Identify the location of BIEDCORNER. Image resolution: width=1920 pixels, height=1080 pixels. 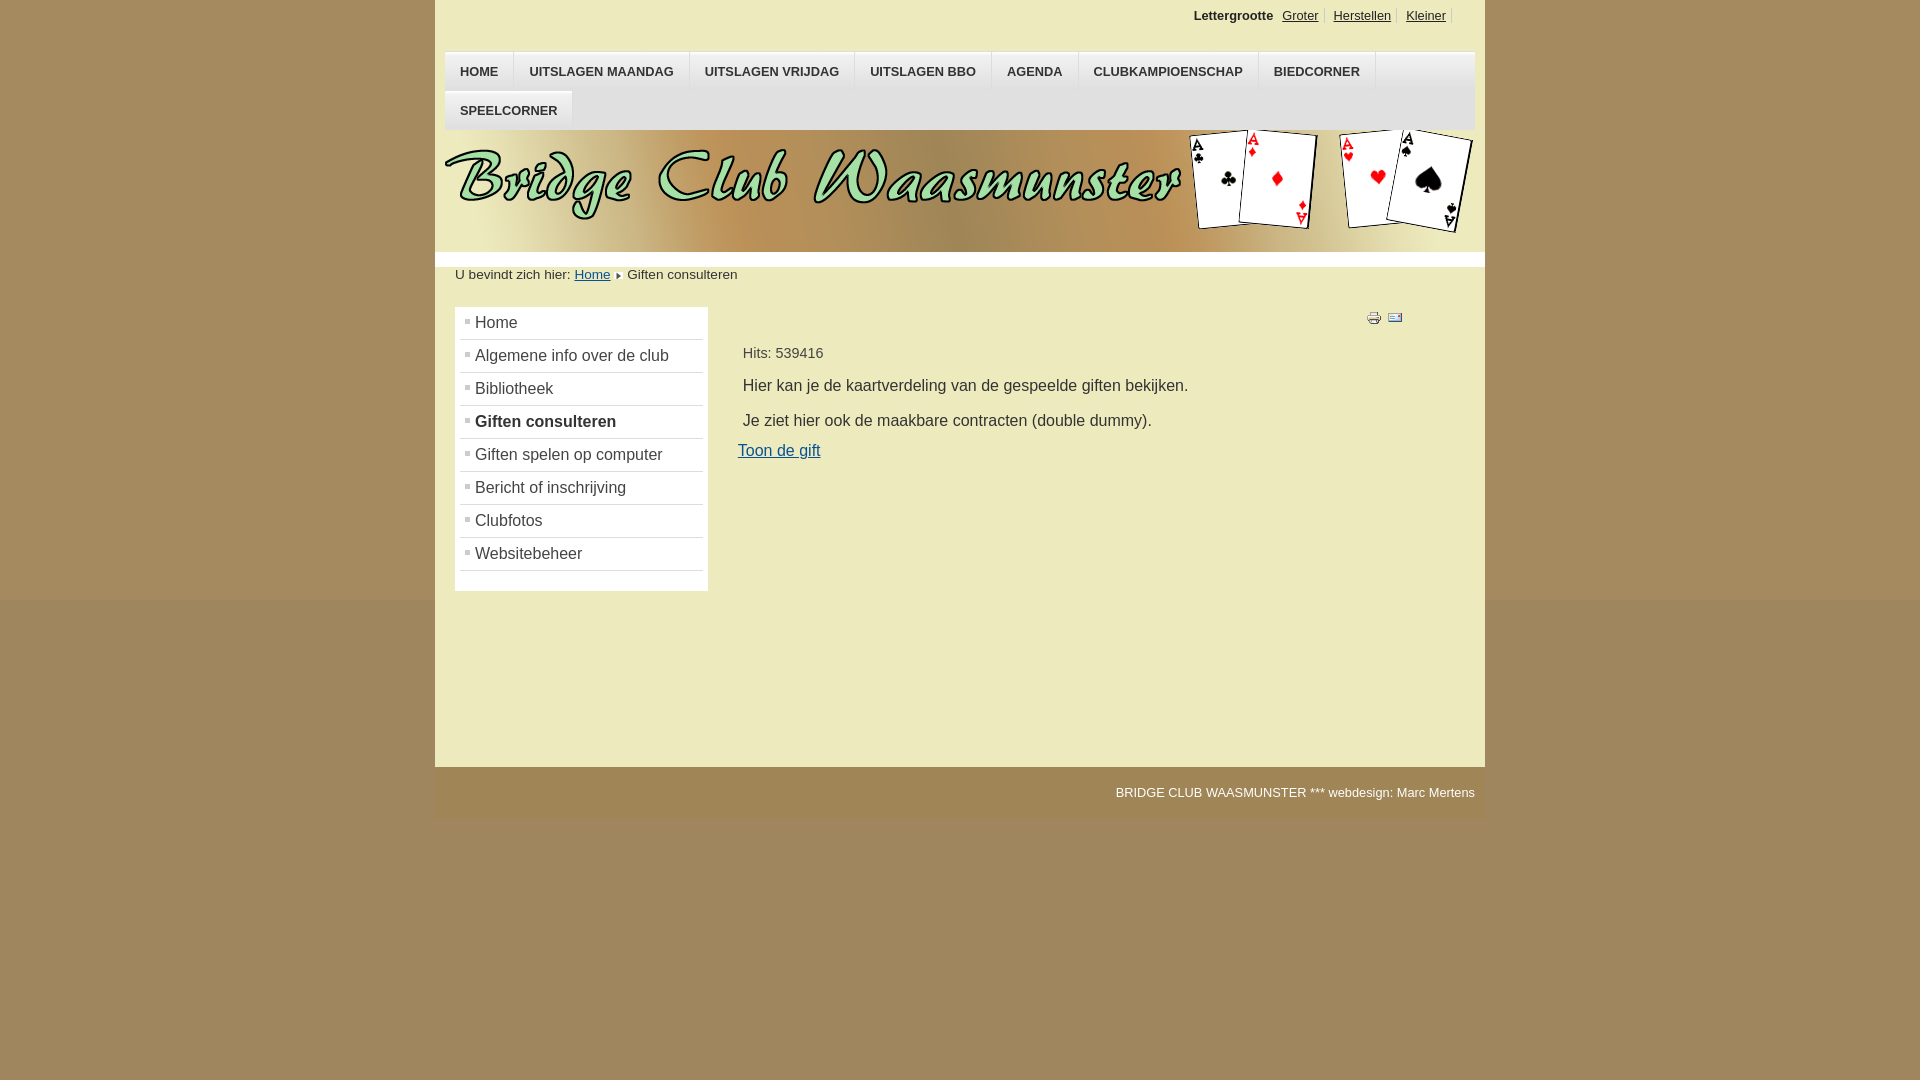
(1318, 72).